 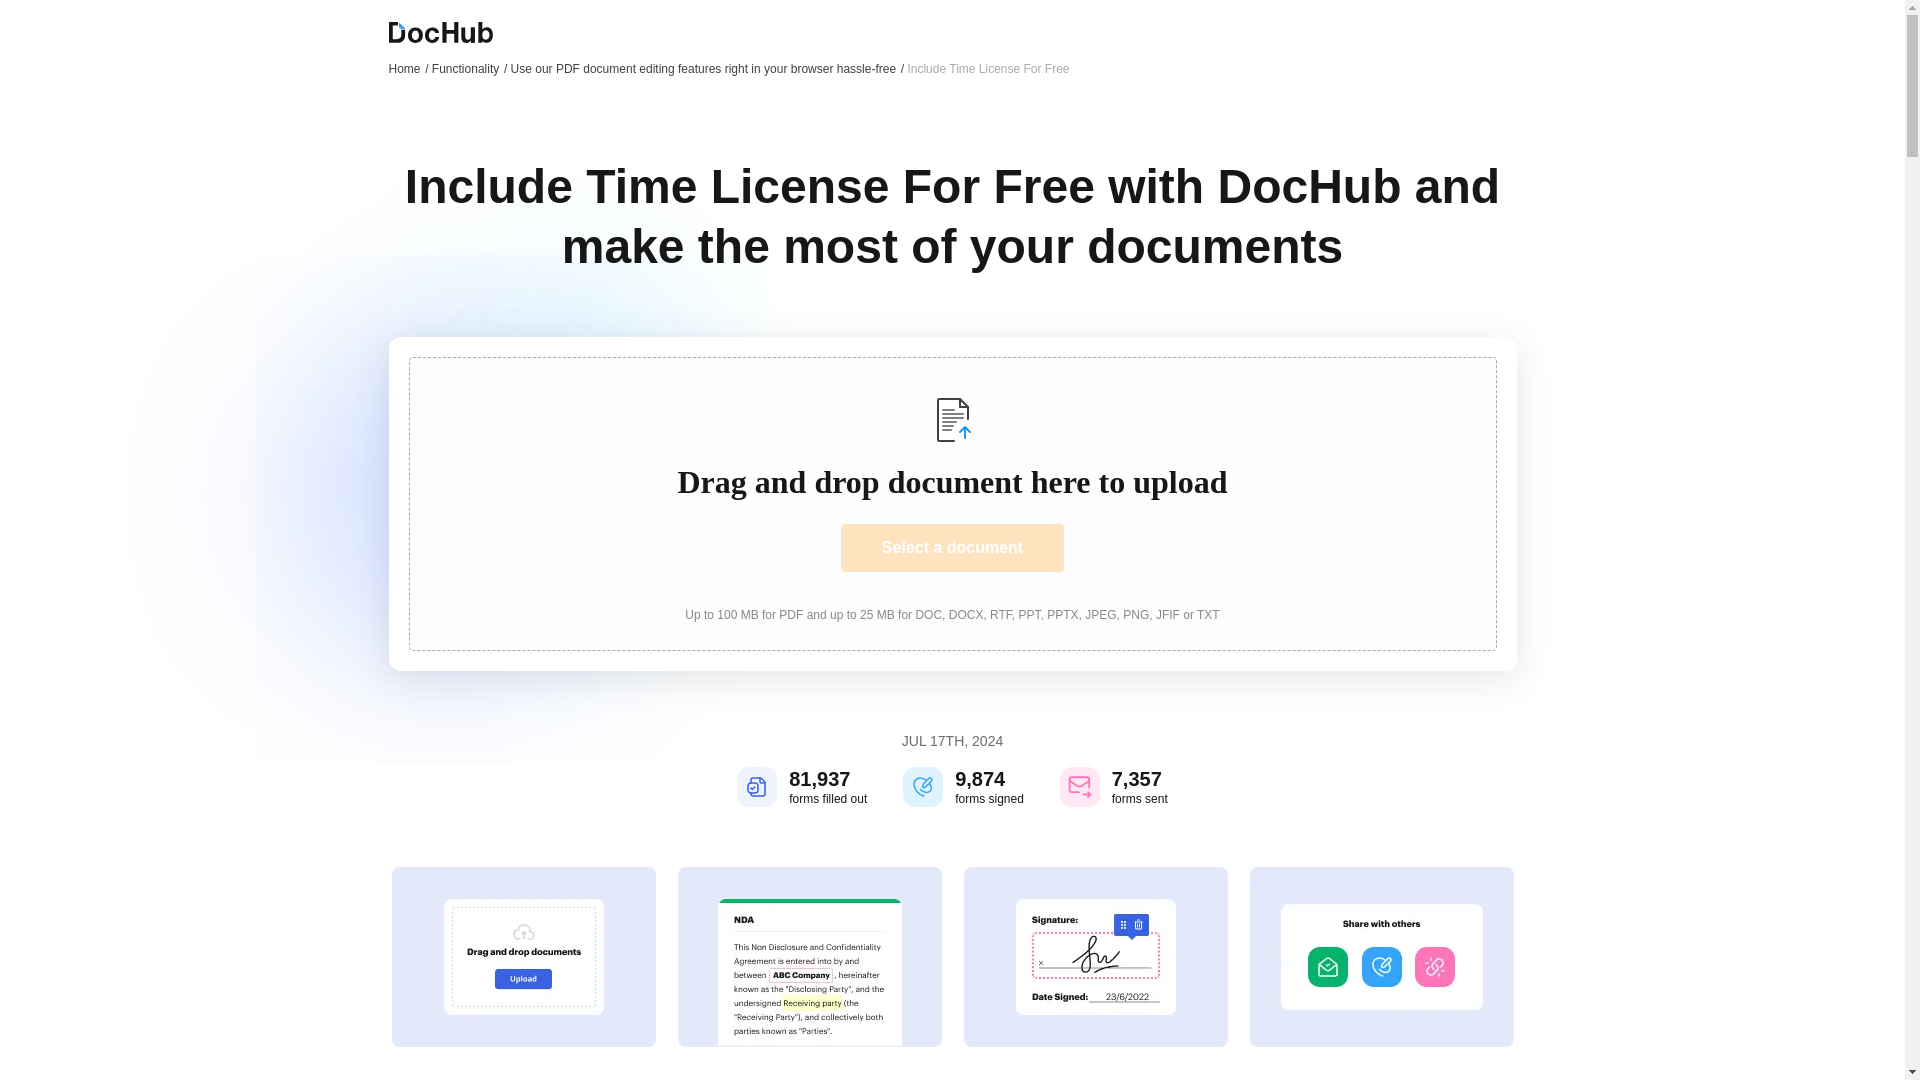 What do you see at coordinates (408, 68) in the screenshot?
I see `Home` at bounding box center [408, 68].